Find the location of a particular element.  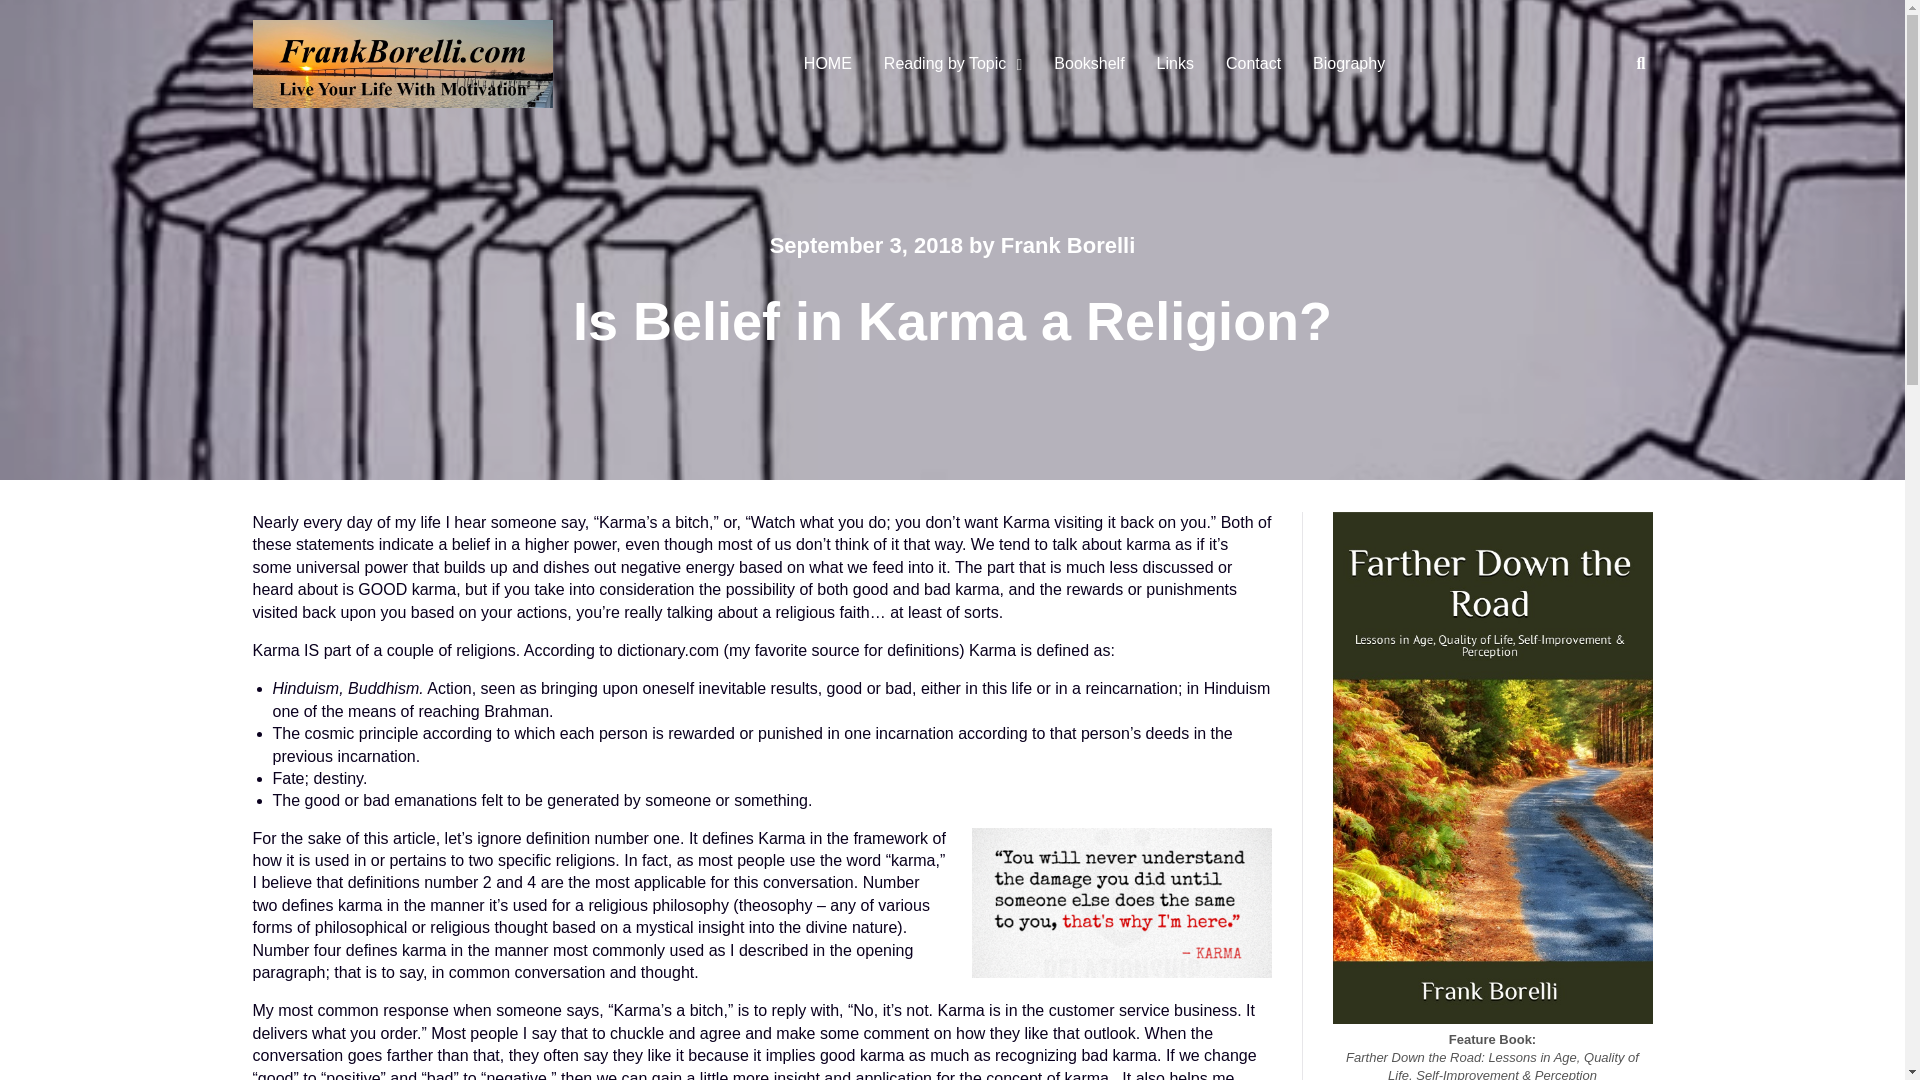

HOME is located at coordinates (827, 64).